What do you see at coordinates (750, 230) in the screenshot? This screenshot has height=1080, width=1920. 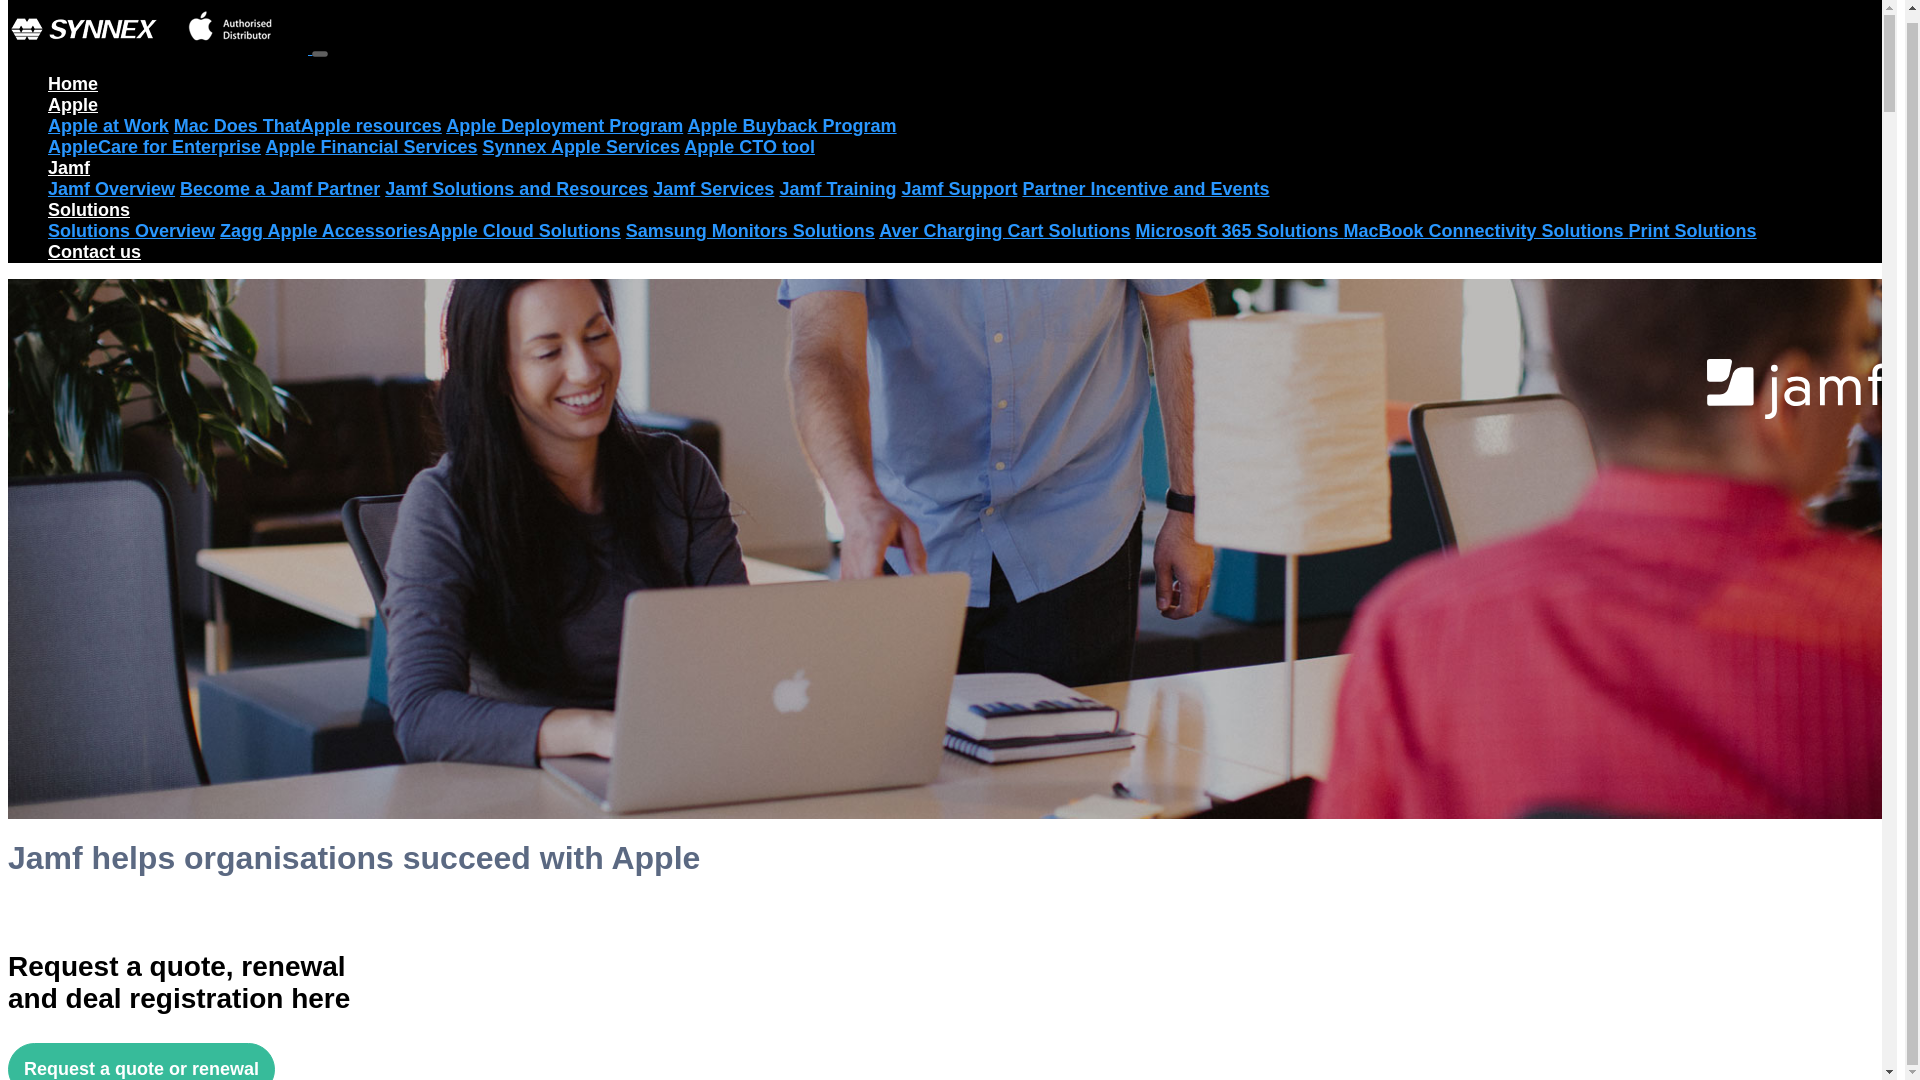 I see `Samsung Monitors Solutions` at bounding box center [750, 230].